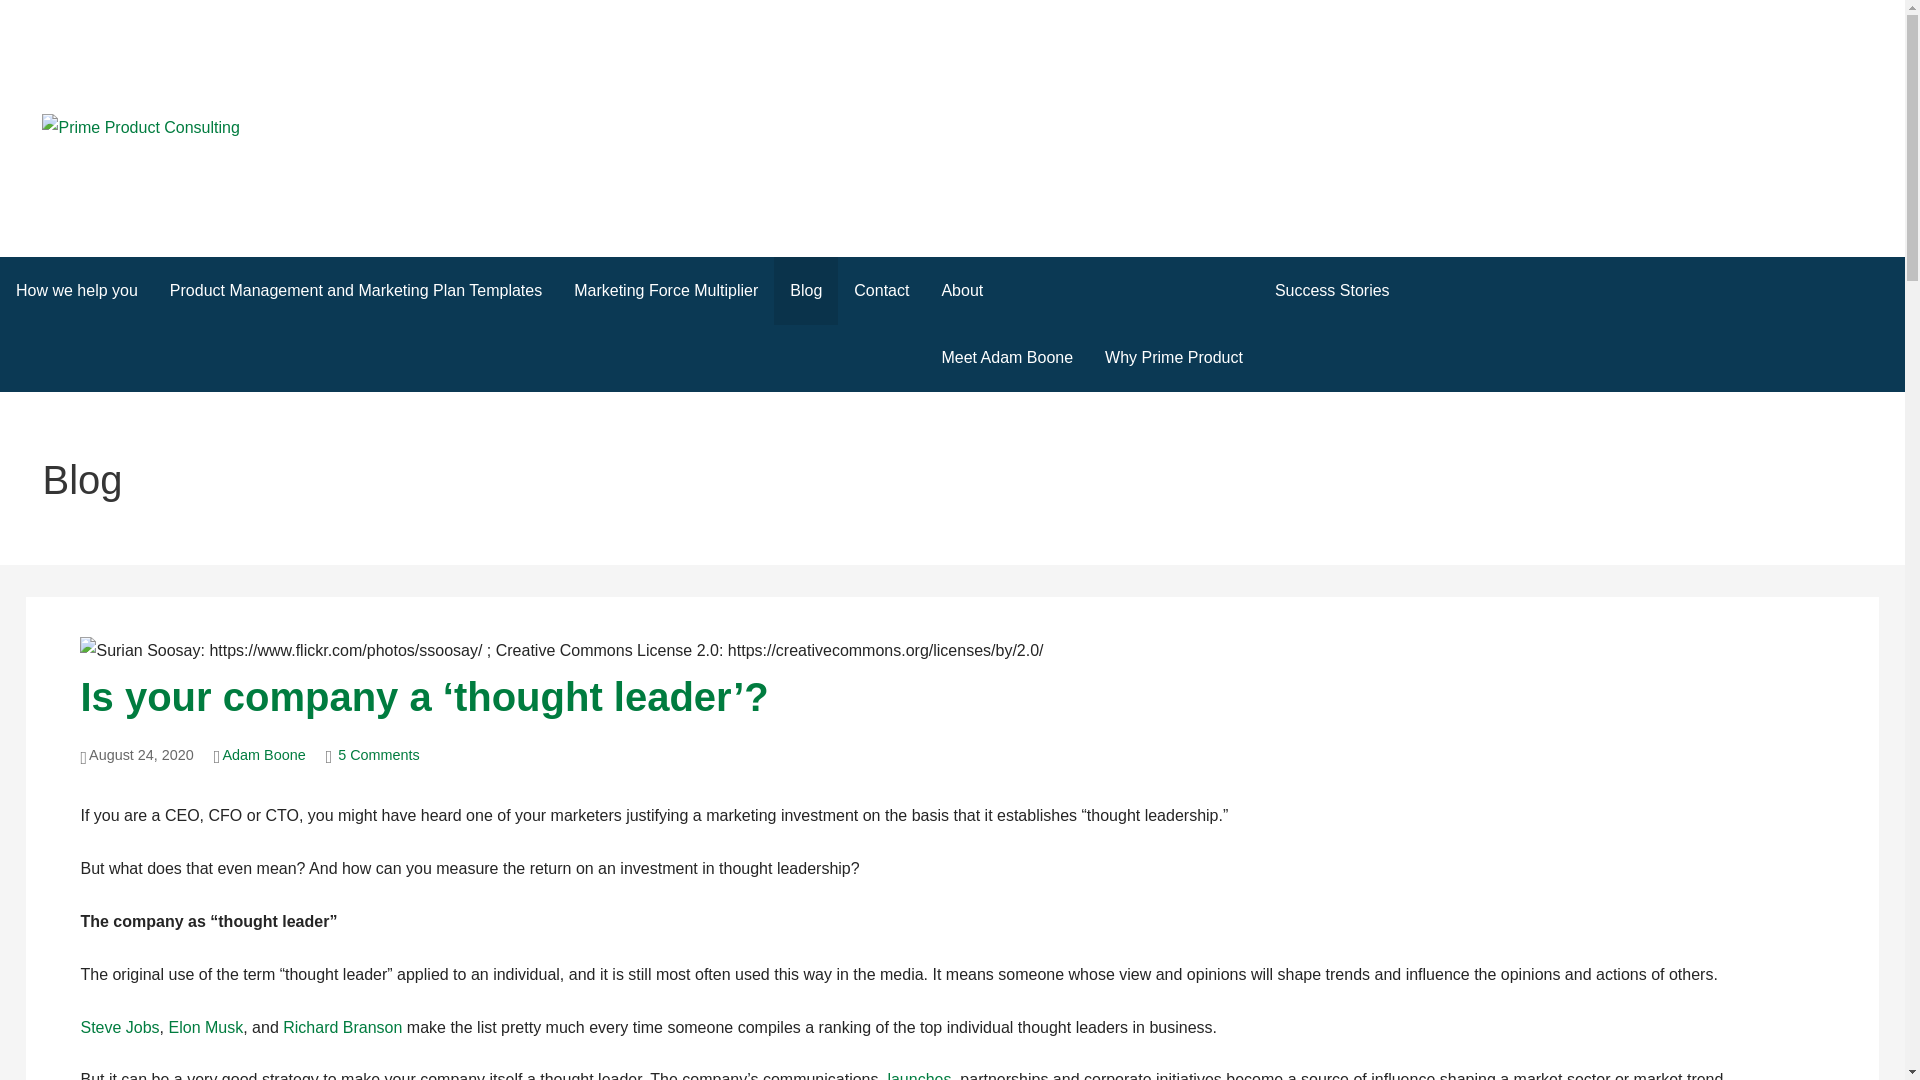 The height and width of the screenshot is (1080, 1920). What do you see at coordinates (120, 1027) in the screenshot?
I see `Steve Jobs` at bounding box center [120, 1027].